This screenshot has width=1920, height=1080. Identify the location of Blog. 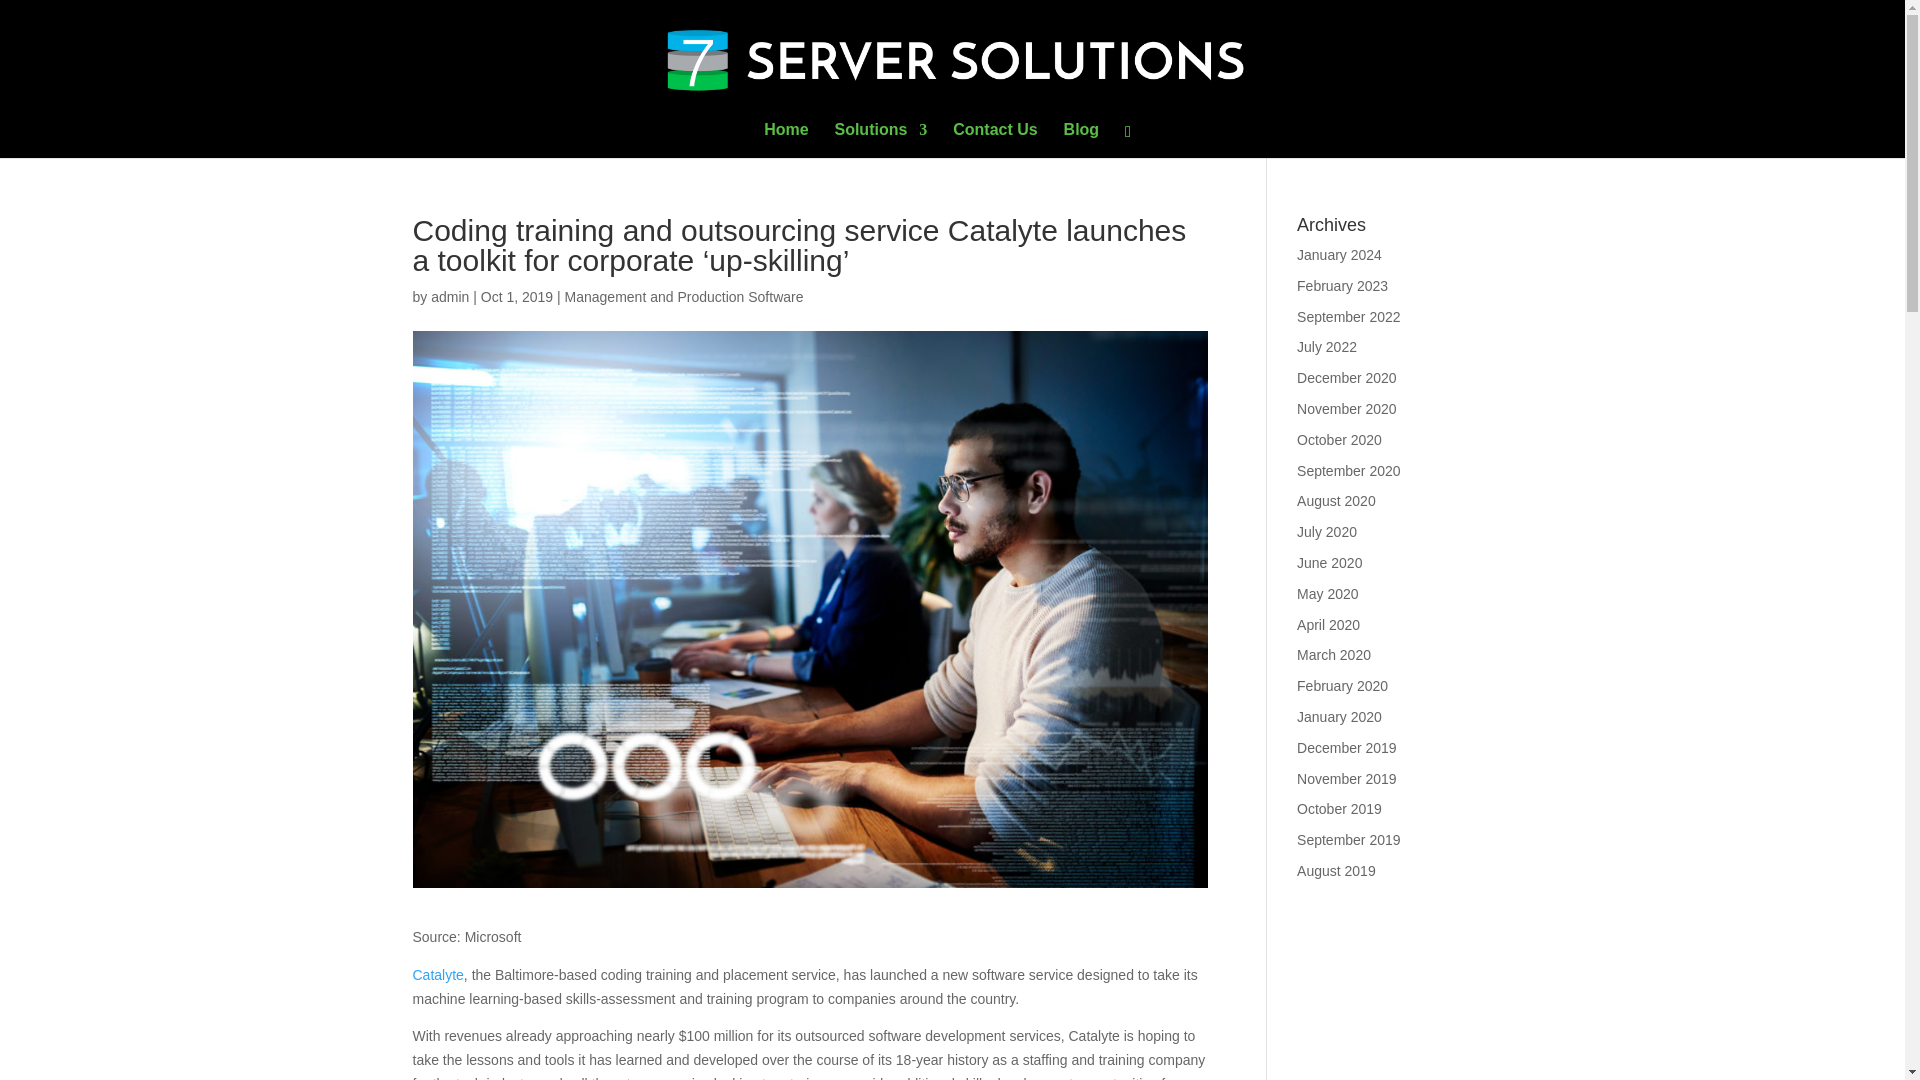
(1082, 140).